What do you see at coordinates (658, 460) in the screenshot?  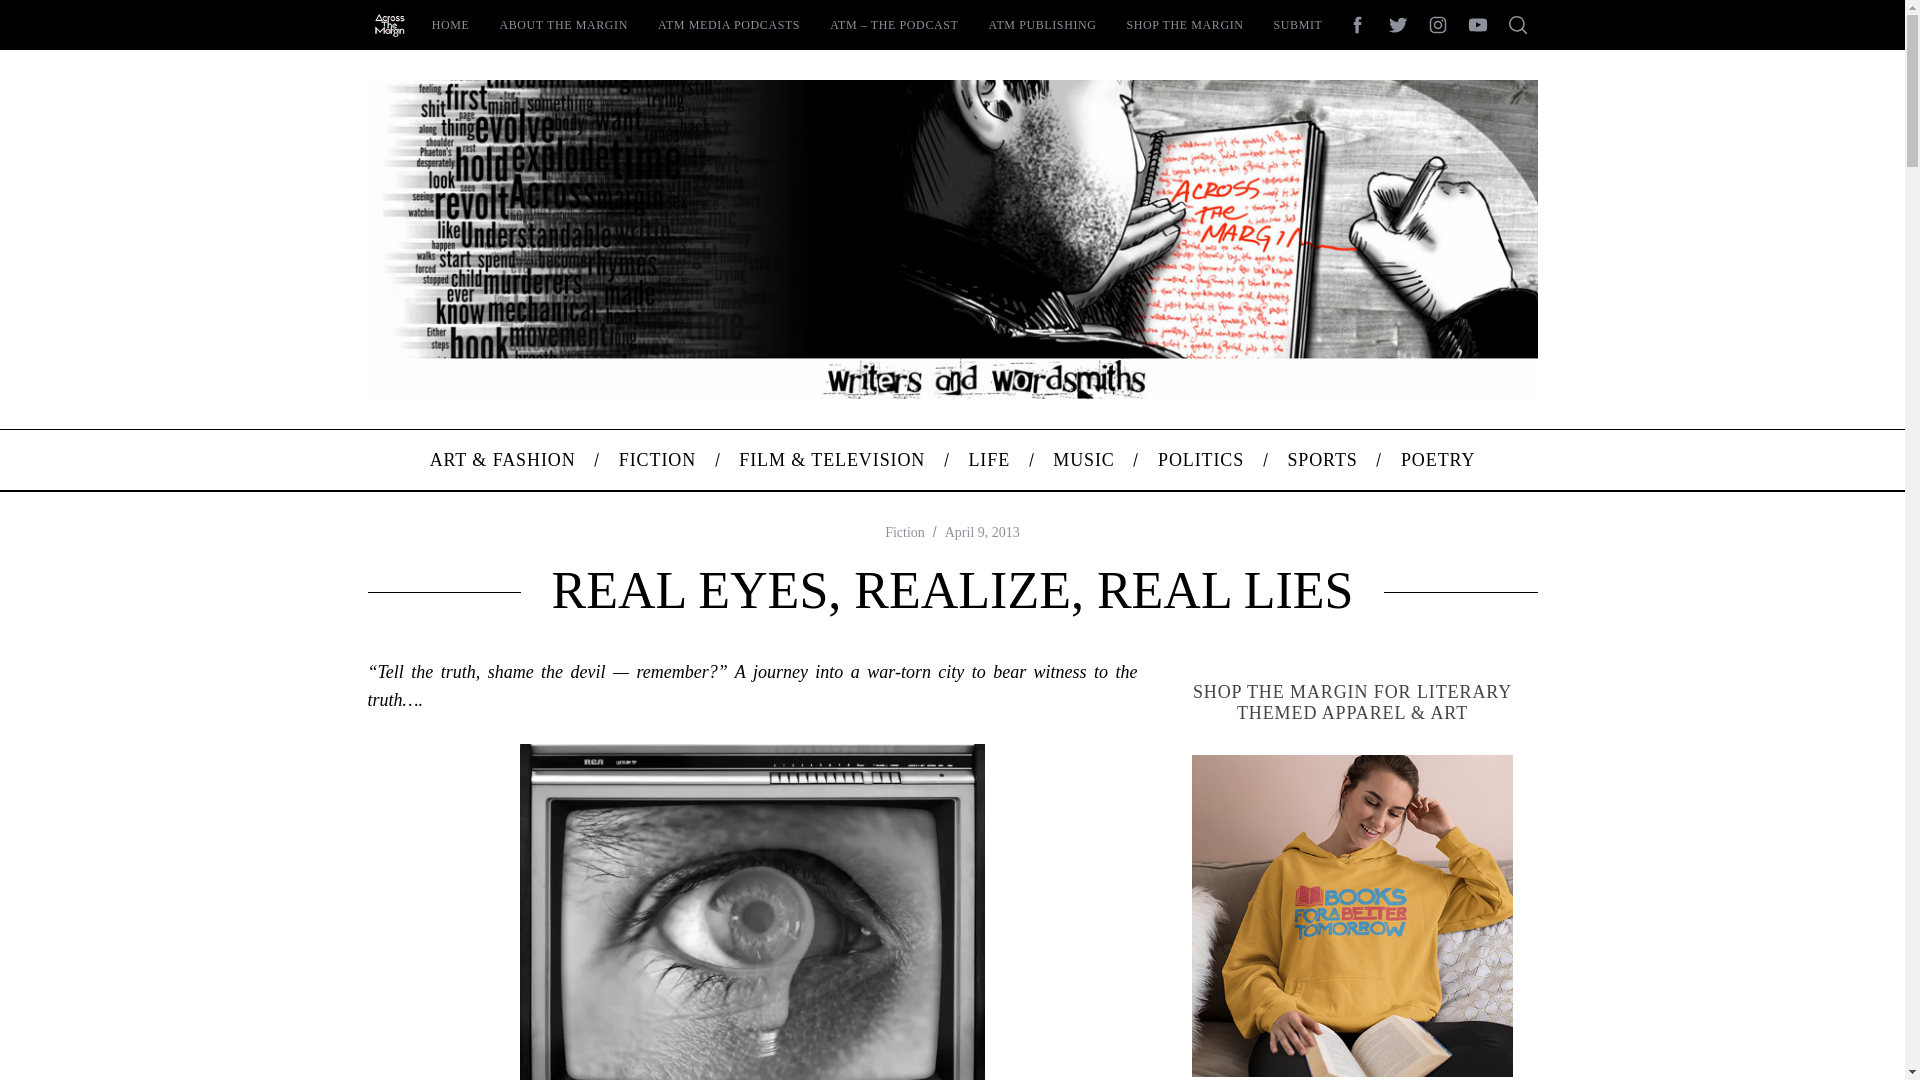 I see `FICTION` at bounding box center [658, 460].